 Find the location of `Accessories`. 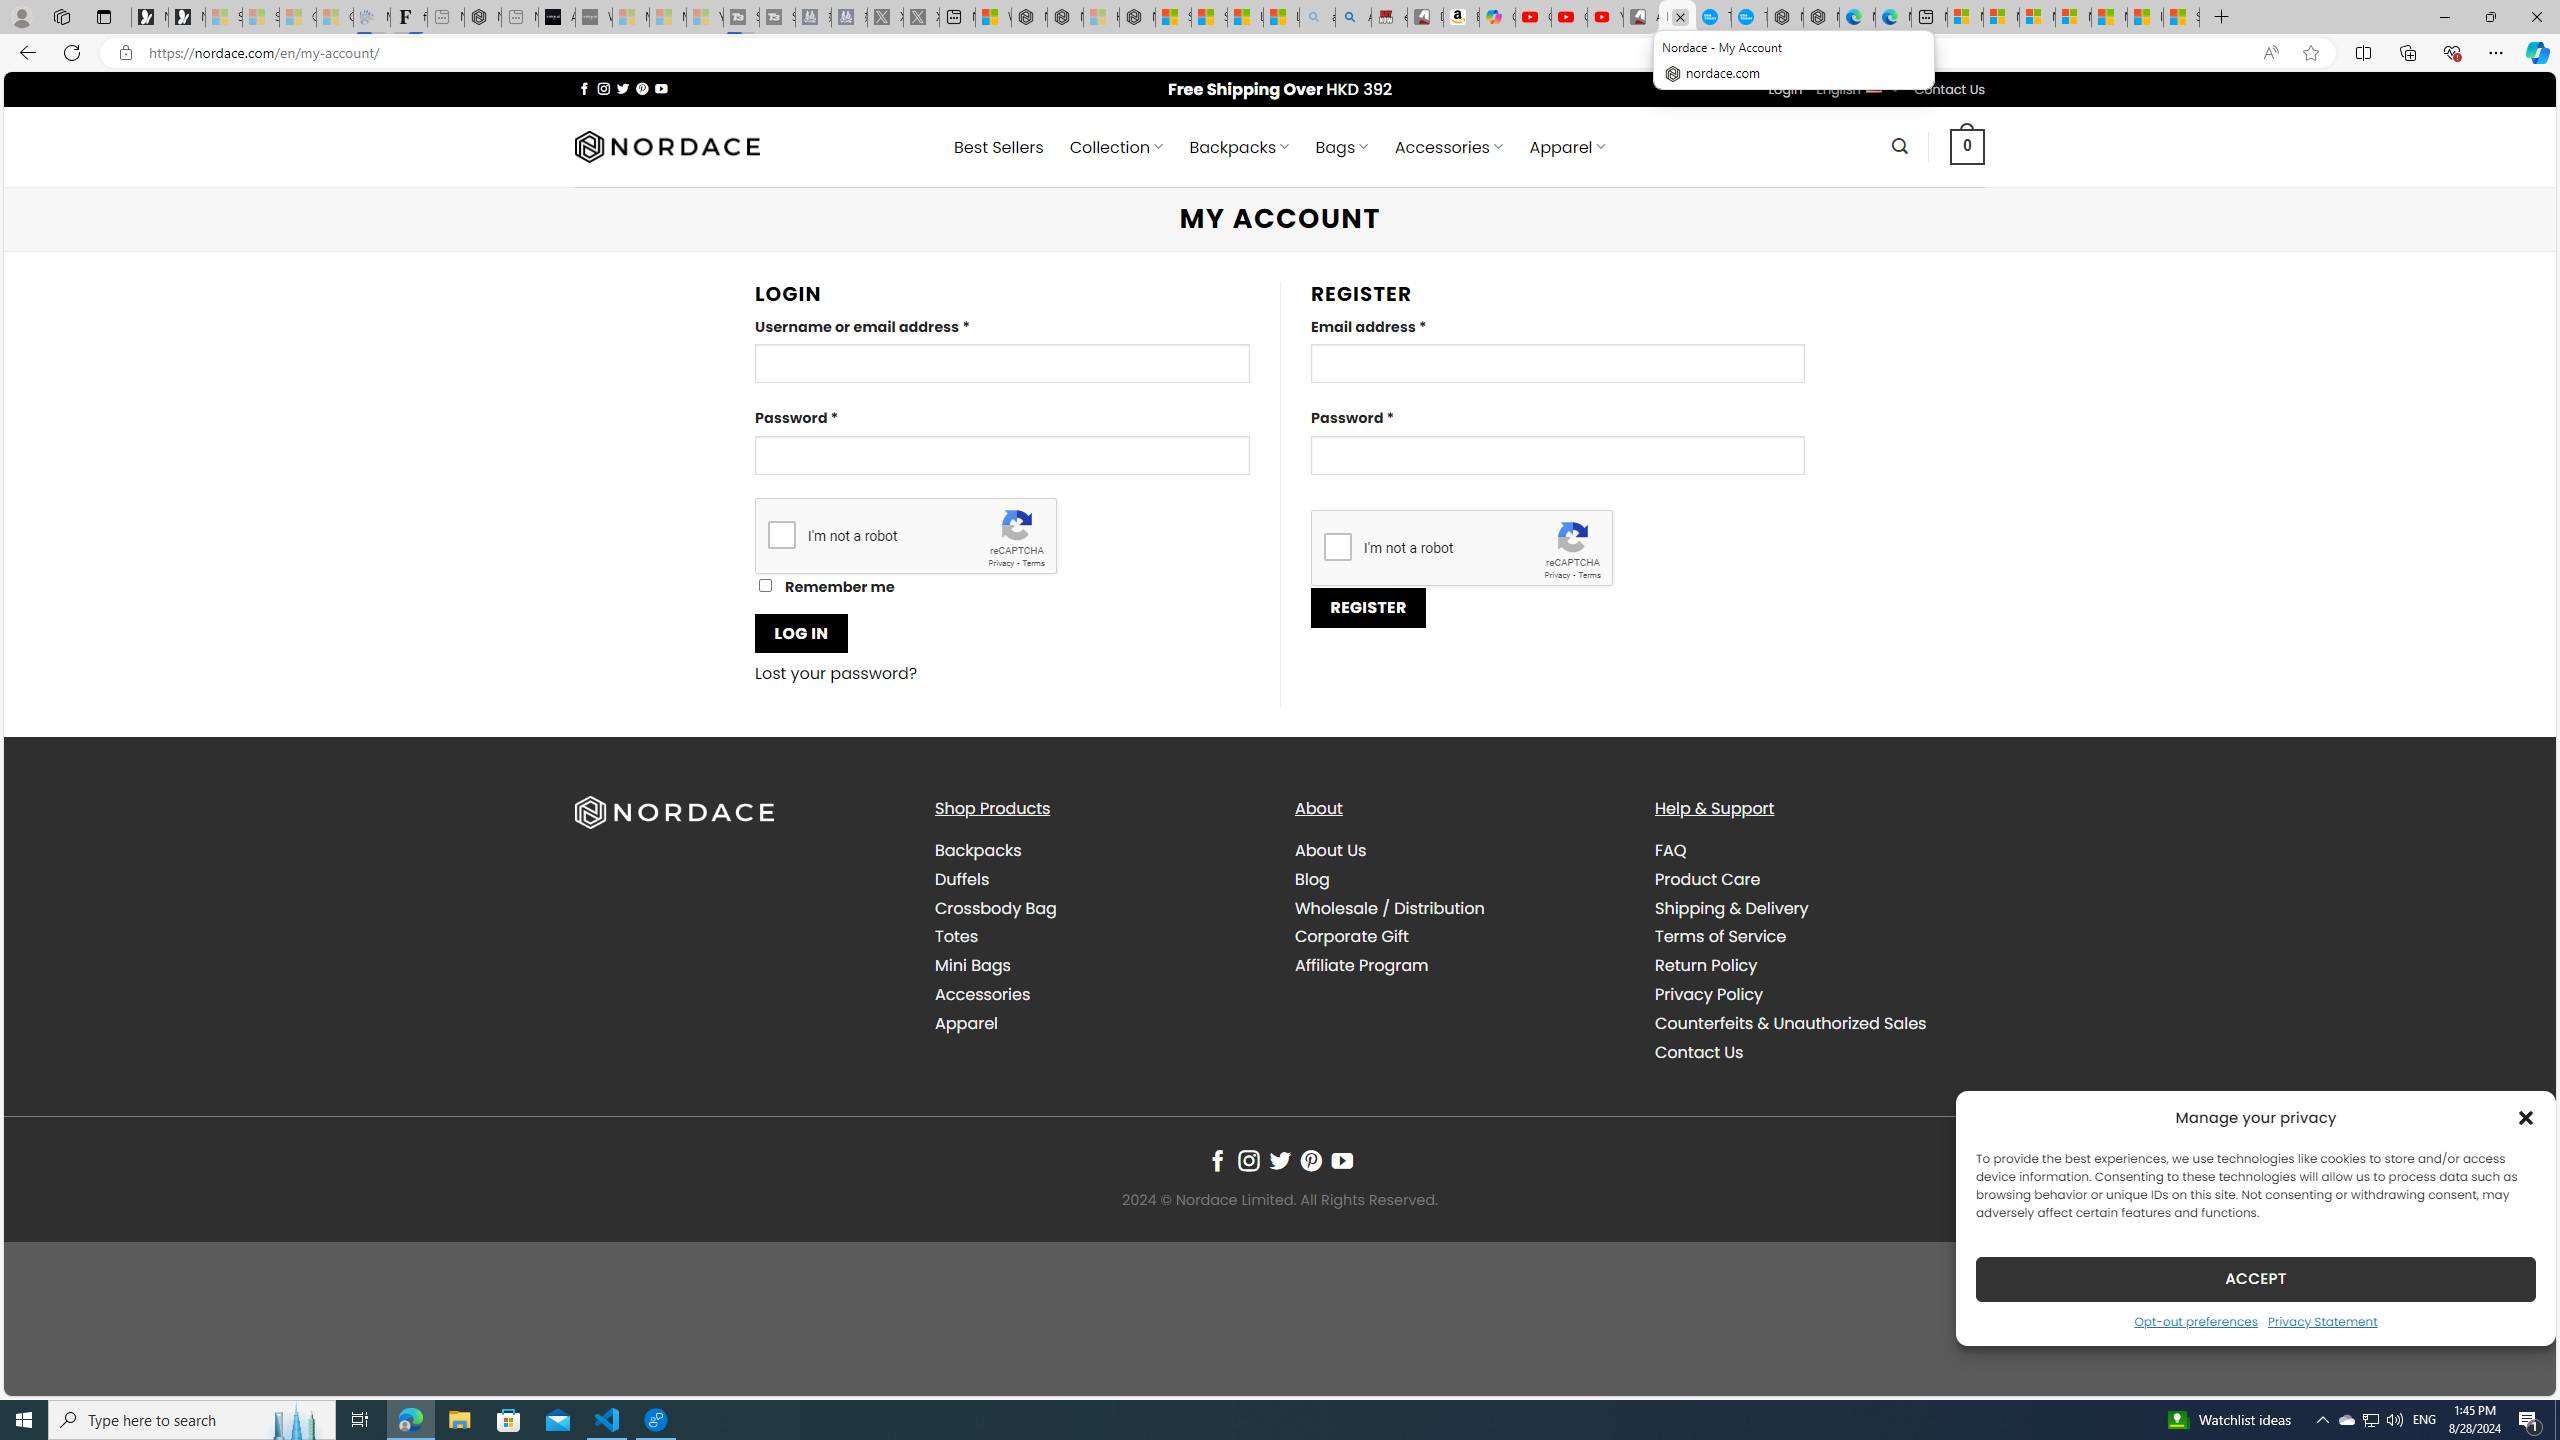

Accessories is located at coordinates (982, 994).